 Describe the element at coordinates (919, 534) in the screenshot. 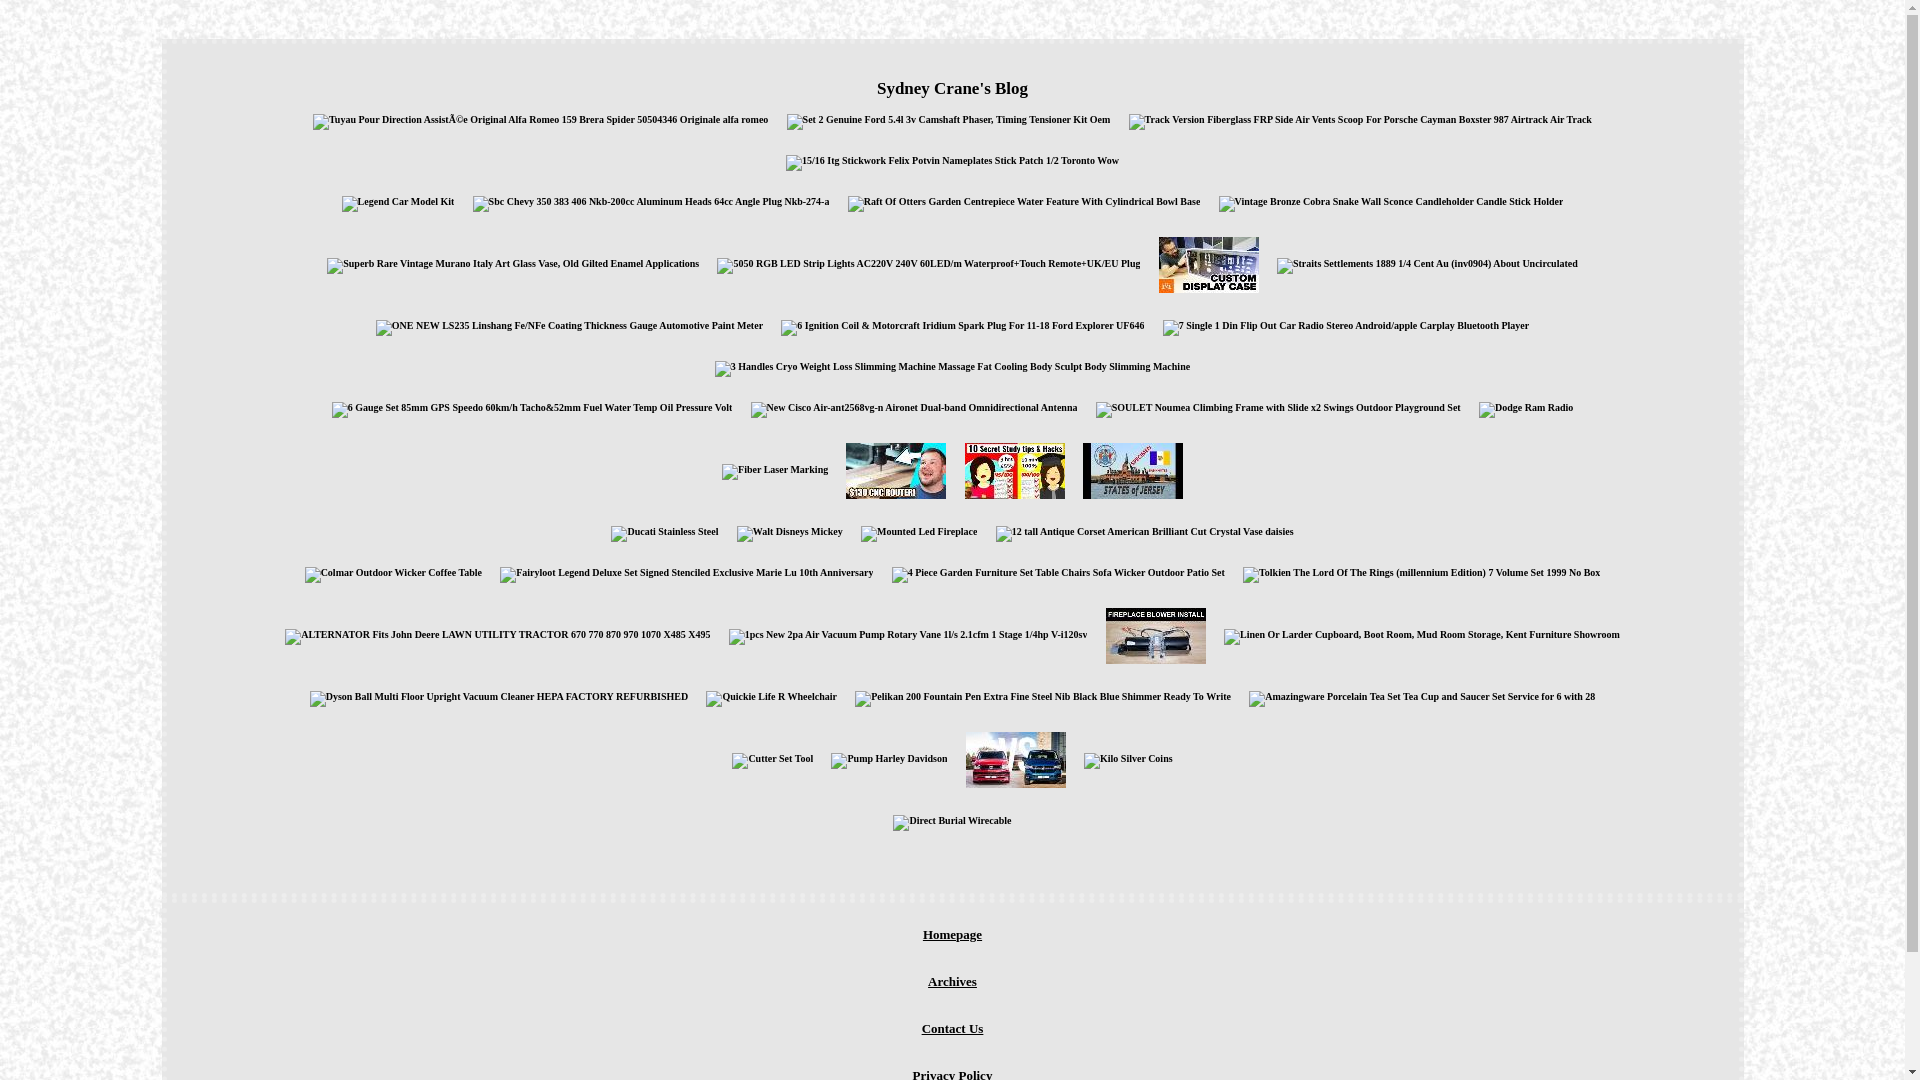

I see `Mounted Led Fireplace` at that location.